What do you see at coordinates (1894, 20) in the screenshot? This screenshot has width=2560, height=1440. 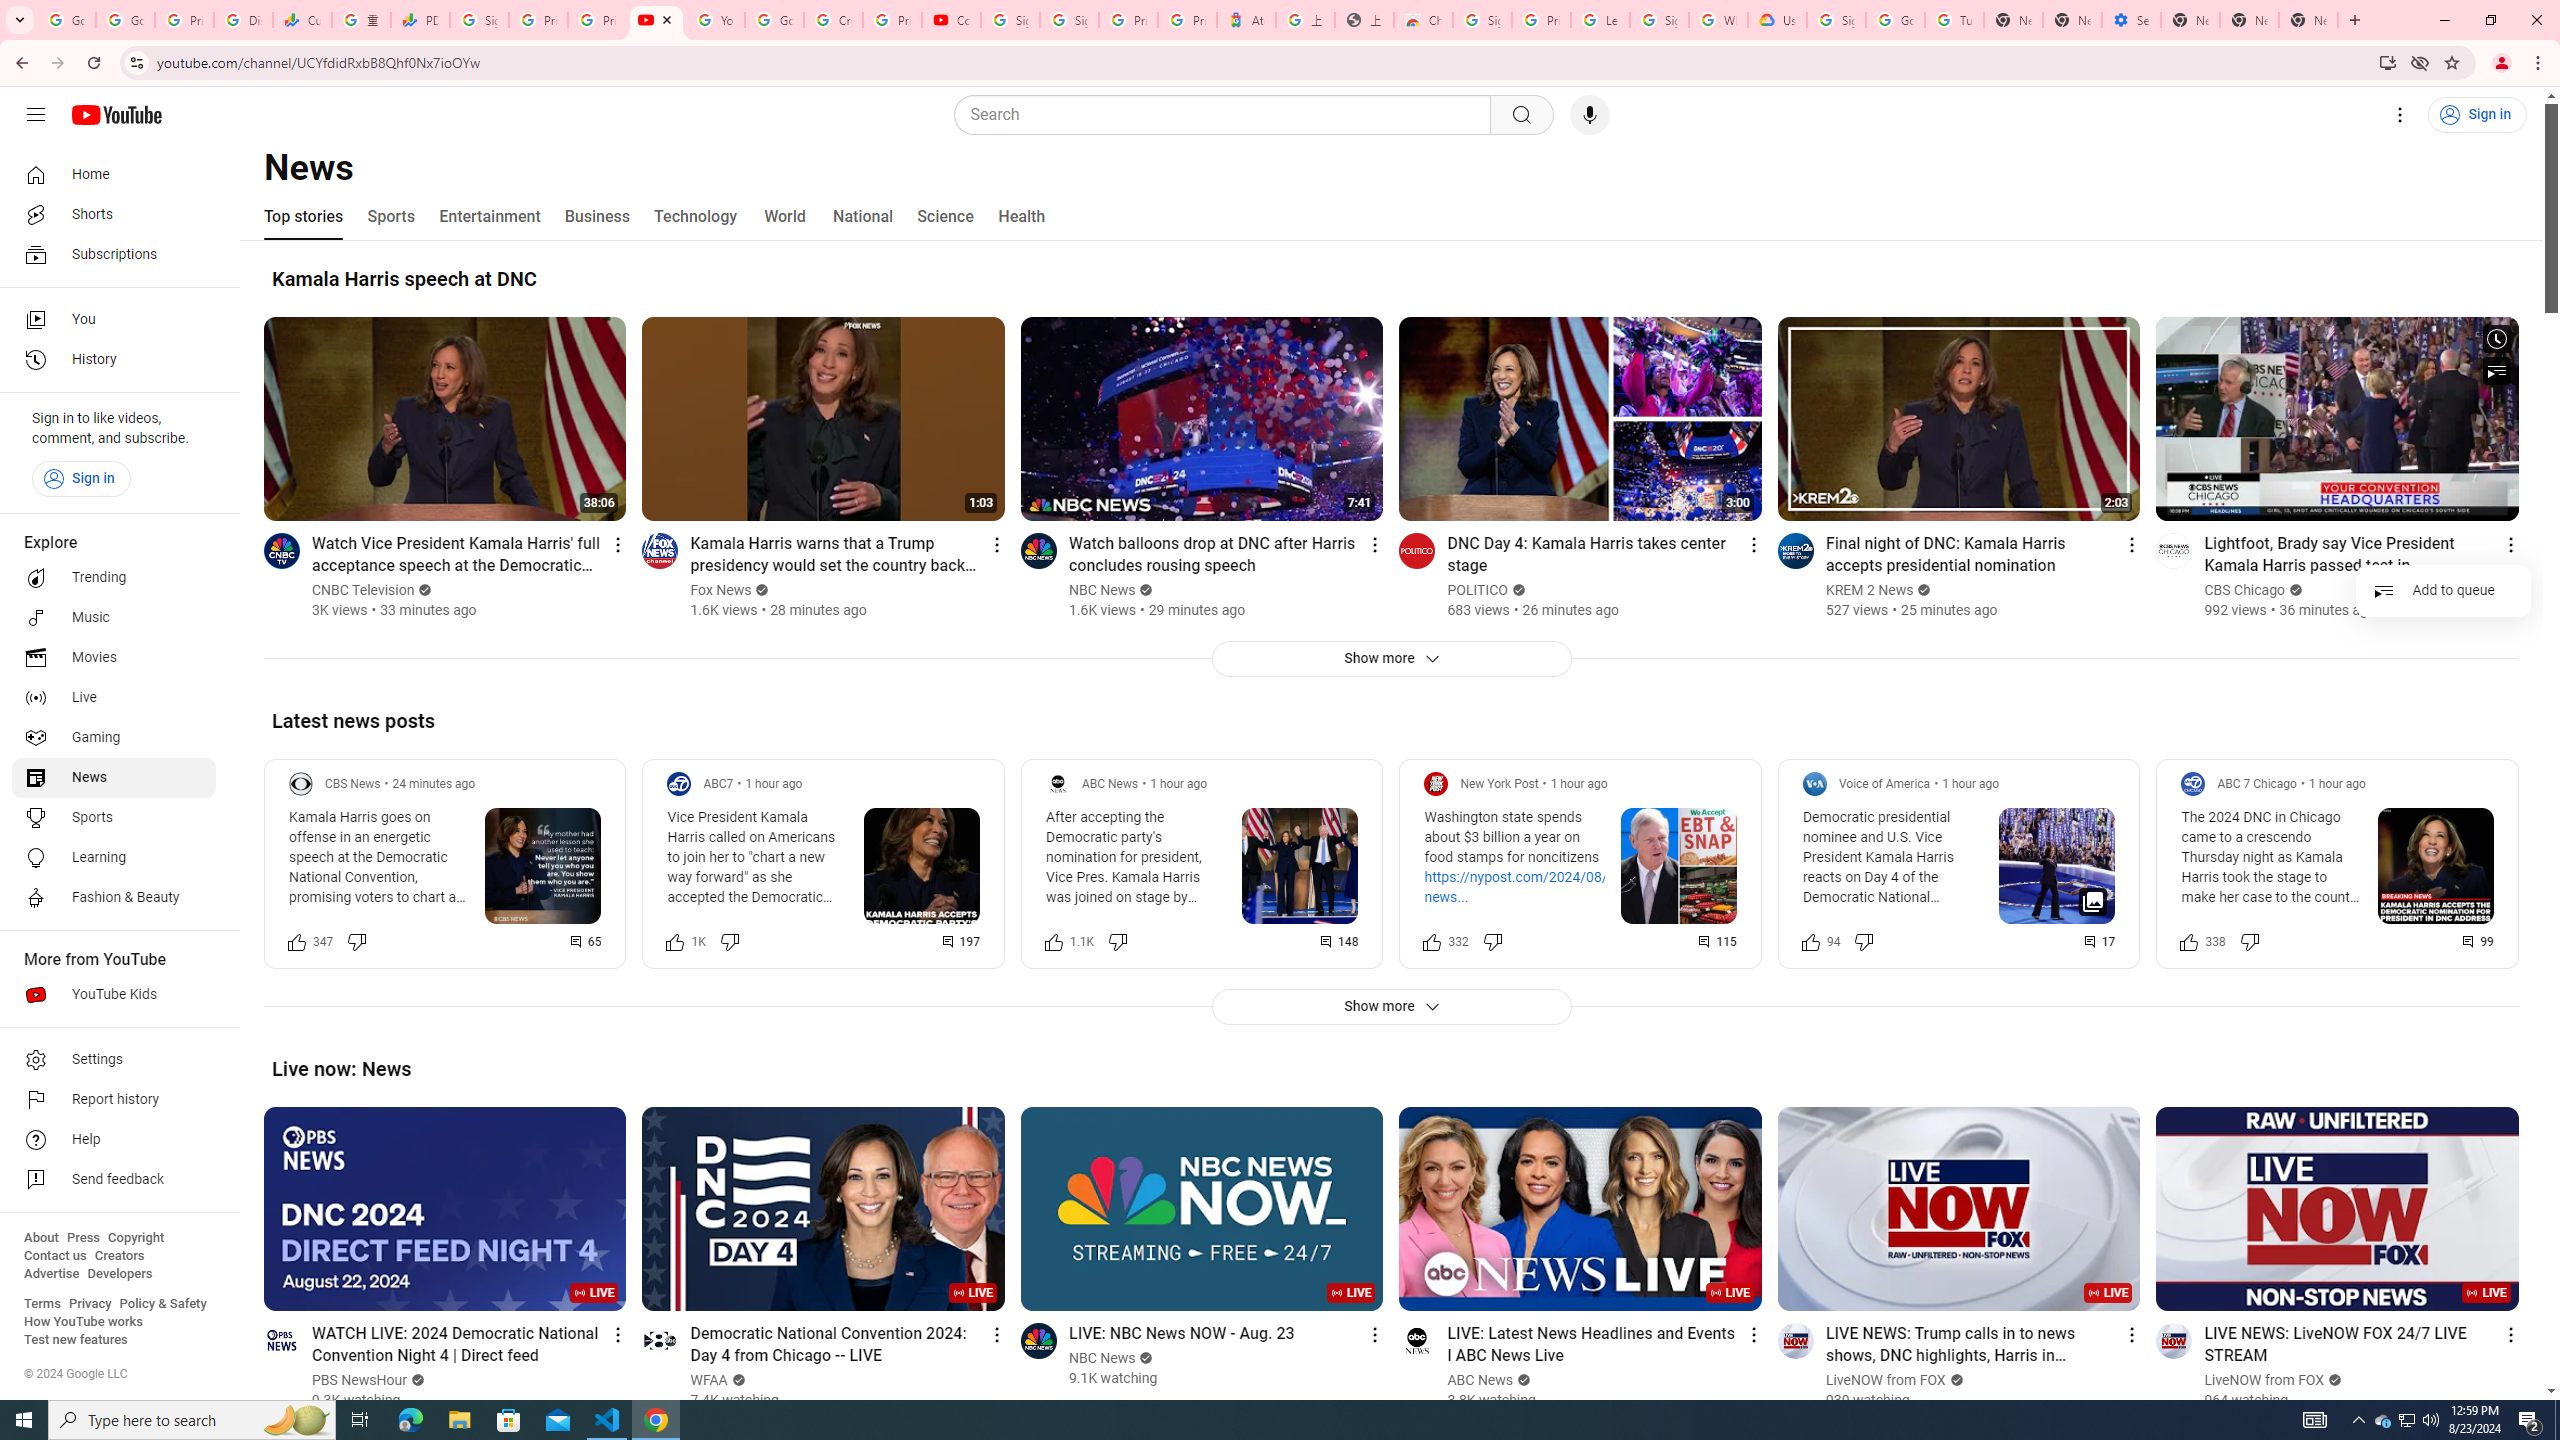 I see `Google Account Help` at bounding box center [1894, 20].